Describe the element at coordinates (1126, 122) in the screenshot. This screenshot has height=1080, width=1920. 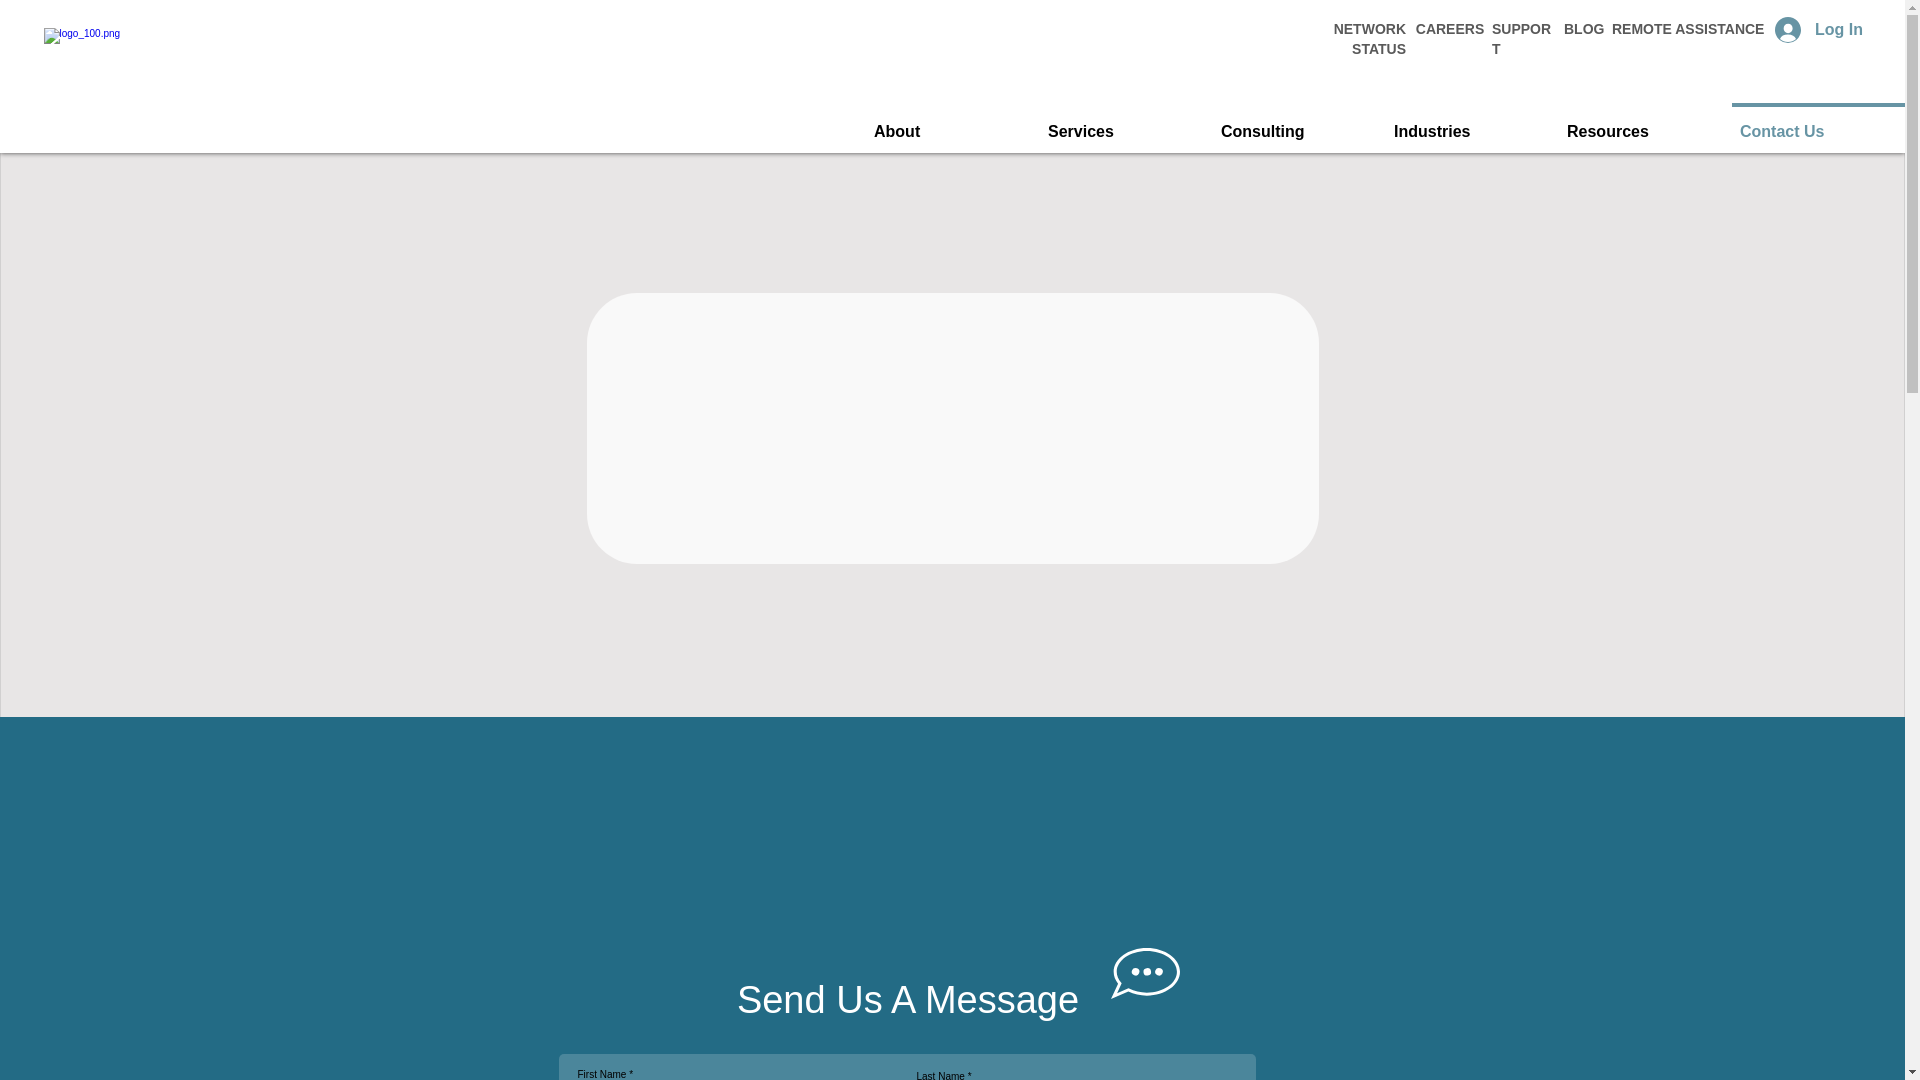
I see `Services` at that location.